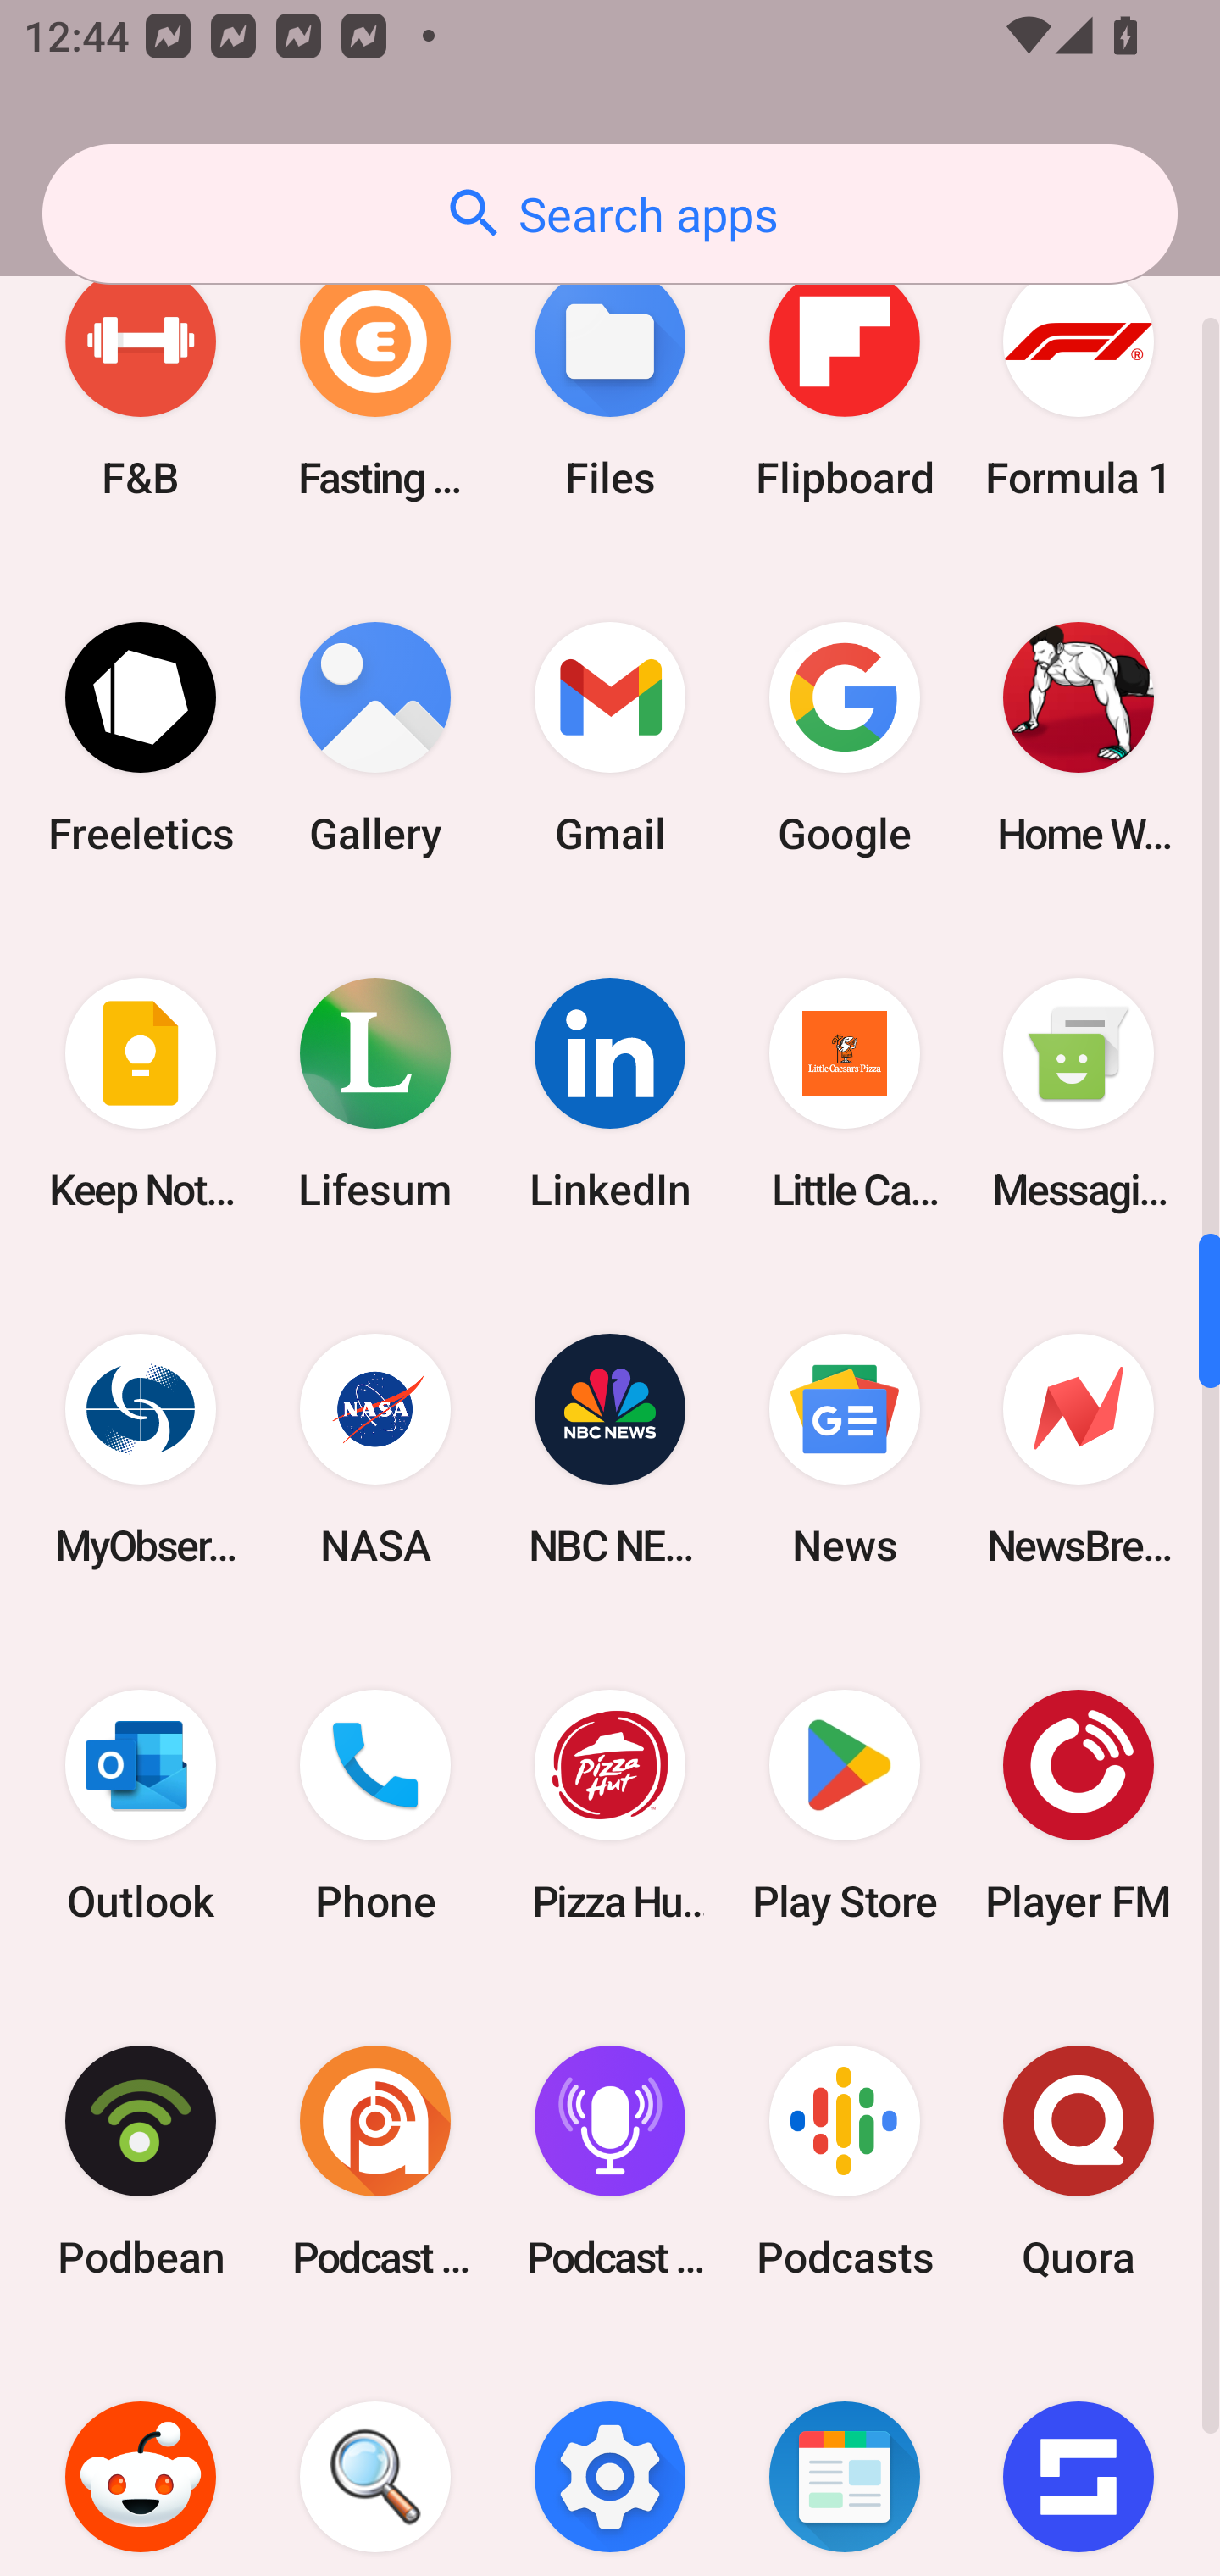 This screenshot has width=1220, height=2576. Describe the element at coordinates (844, 2161) in the screenshot. I see `Podcasts` at that location.